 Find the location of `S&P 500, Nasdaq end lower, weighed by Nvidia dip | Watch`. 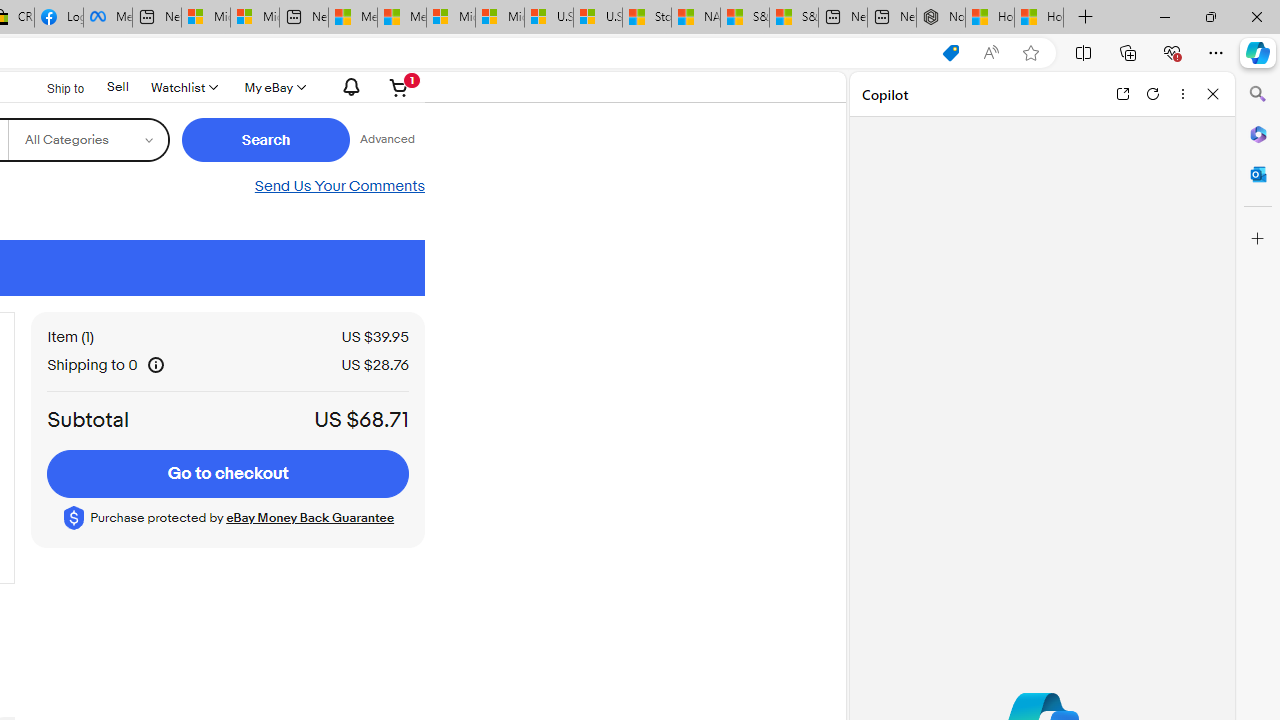

S&P 500, Nasdaq end lower, weighed by Nvidia dip | Watch is located at coordinates (794, 18).